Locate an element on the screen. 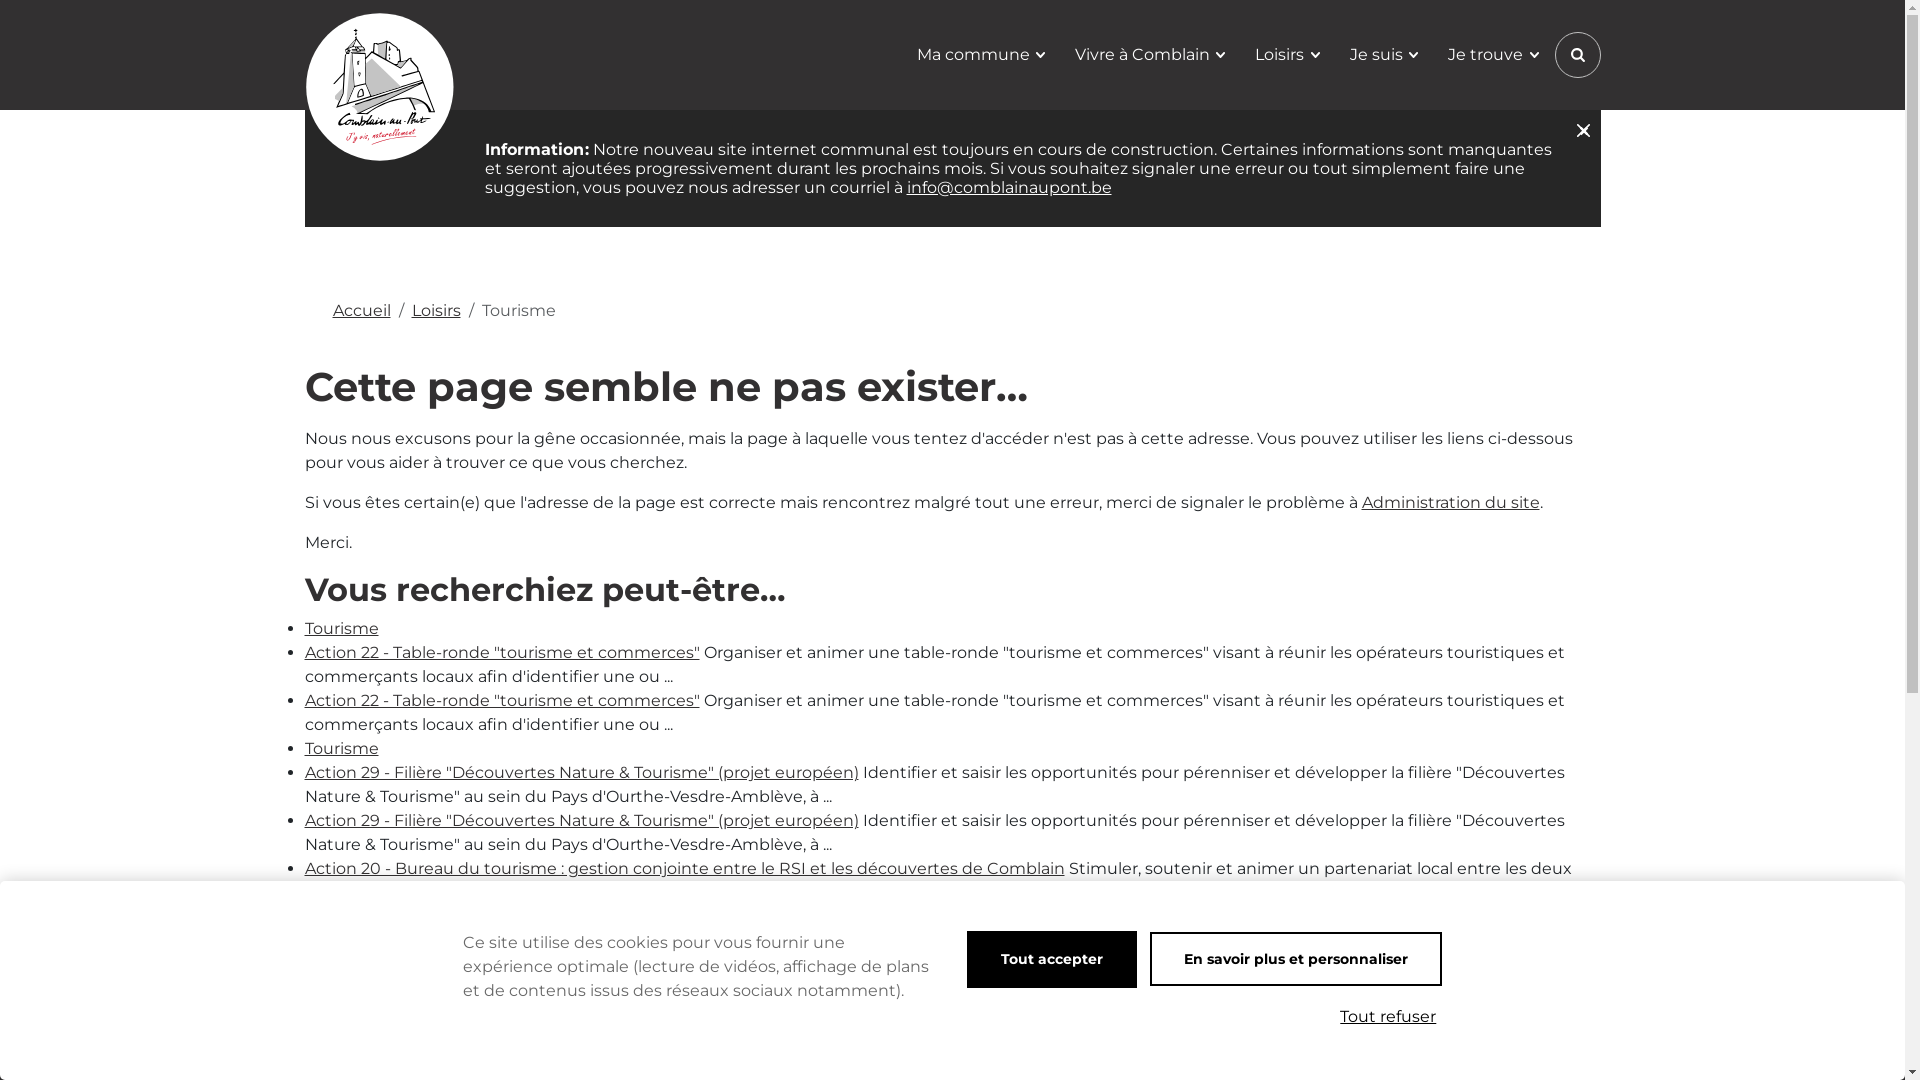 Image resolution: width=1920 pixels, height=1080 pixels. Accueil is located at coordinates (361, 310).